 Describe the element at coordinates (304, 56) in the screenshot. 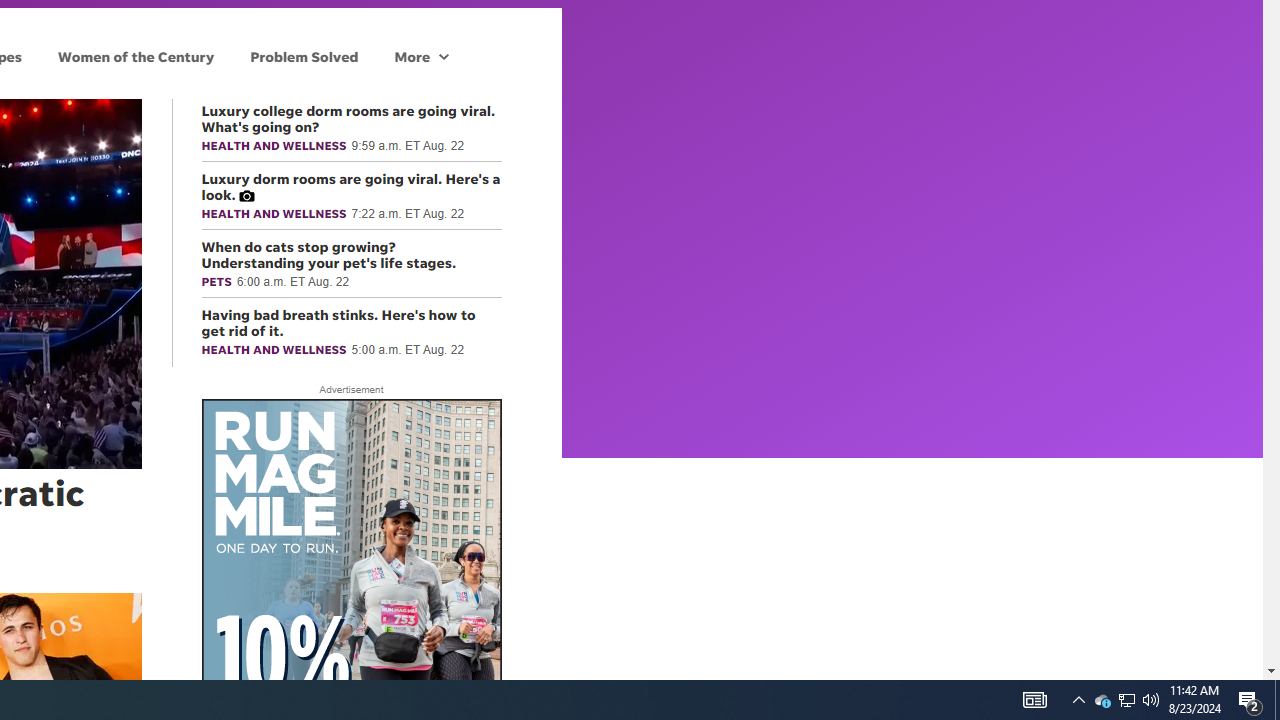

I see `Problem Solved` at that location.